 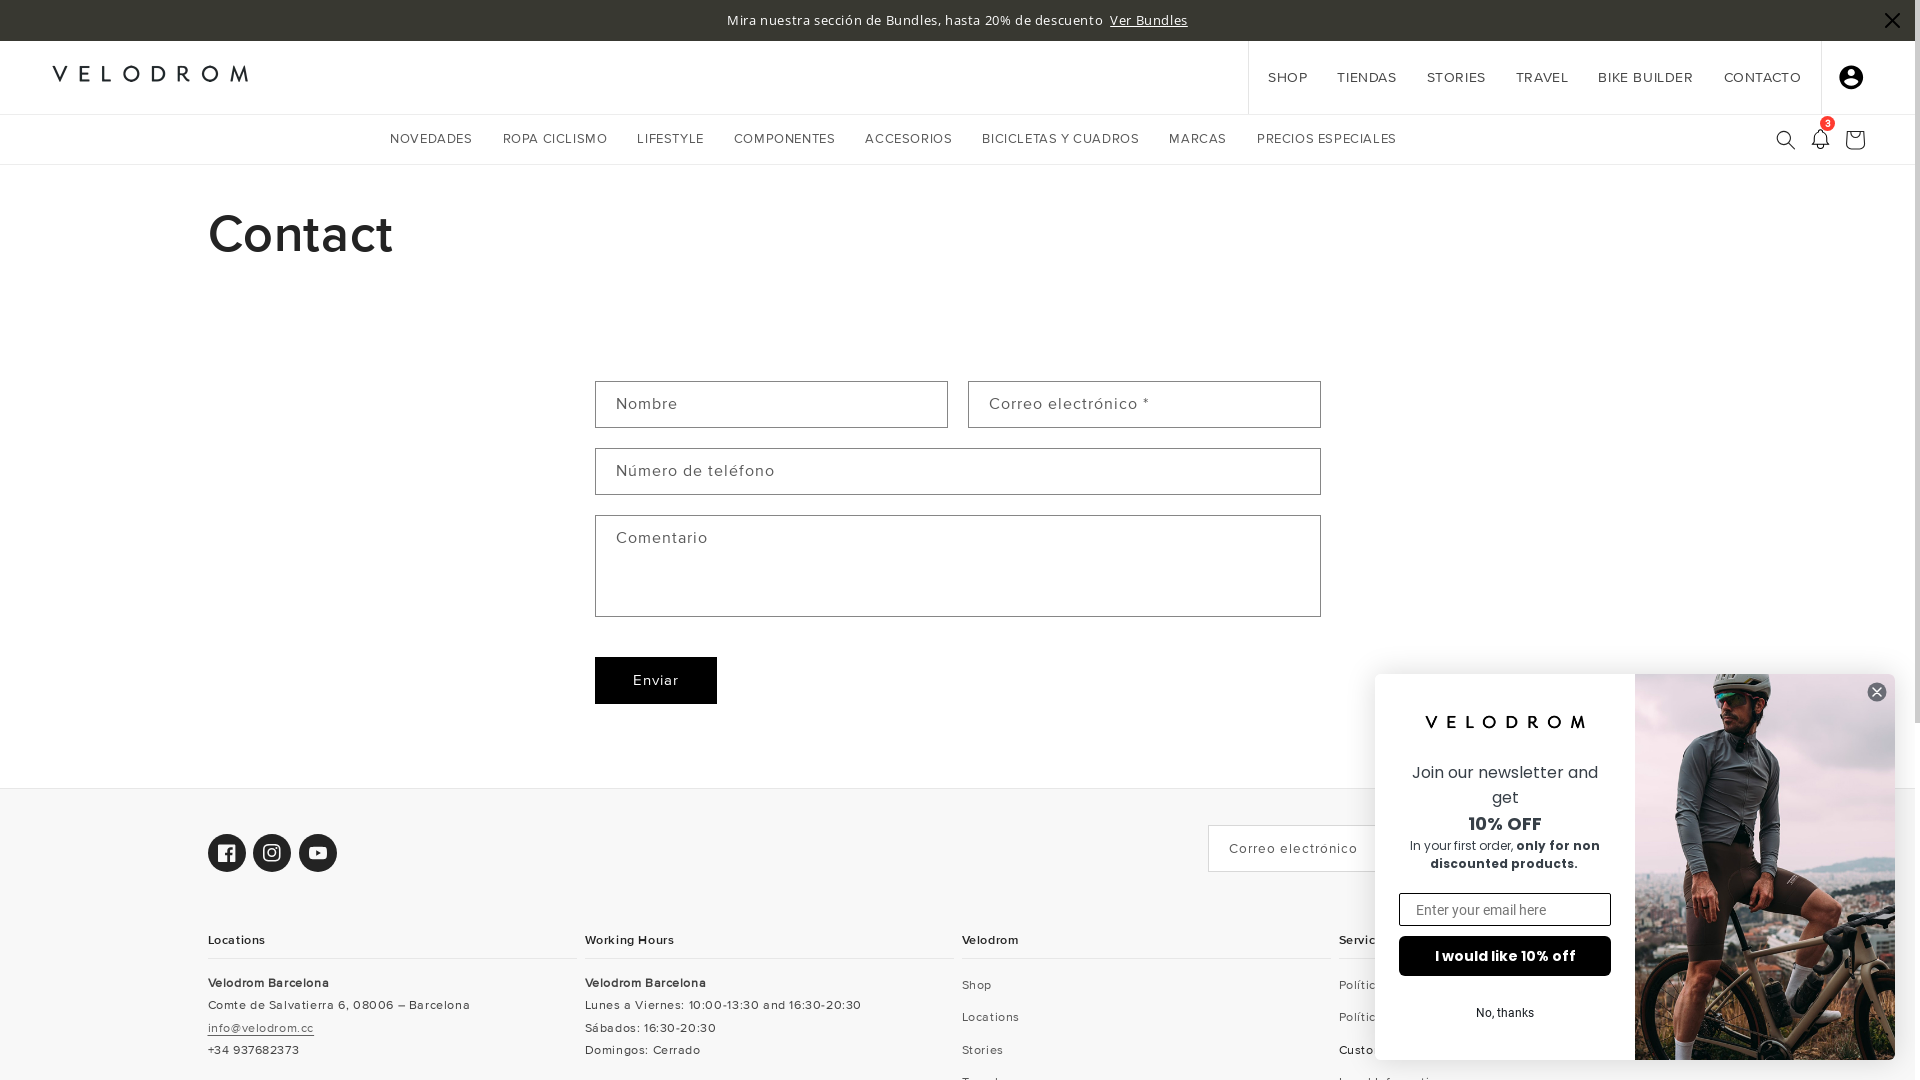 I want to click on Facebook, so click(x=221, y=853).